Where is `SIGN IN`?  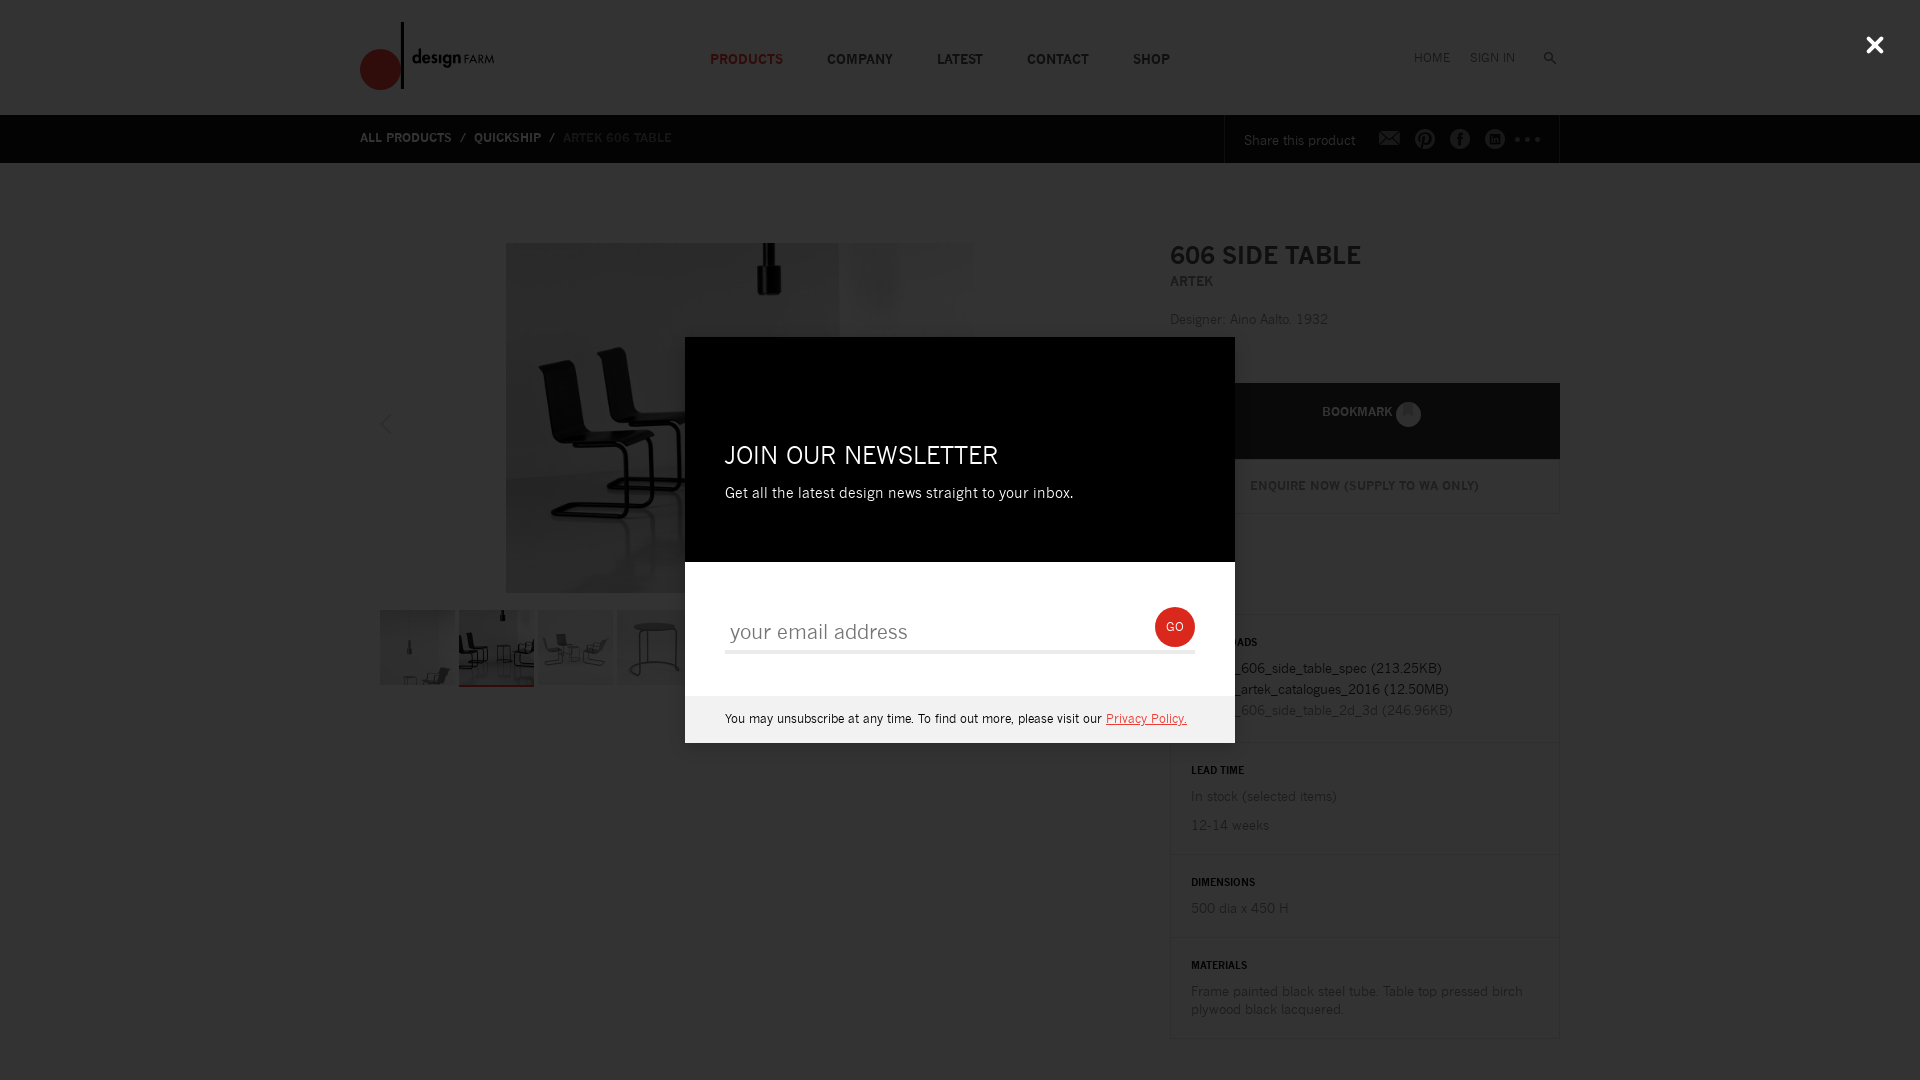 SIGN IN is located at coordinates (1492, 50).